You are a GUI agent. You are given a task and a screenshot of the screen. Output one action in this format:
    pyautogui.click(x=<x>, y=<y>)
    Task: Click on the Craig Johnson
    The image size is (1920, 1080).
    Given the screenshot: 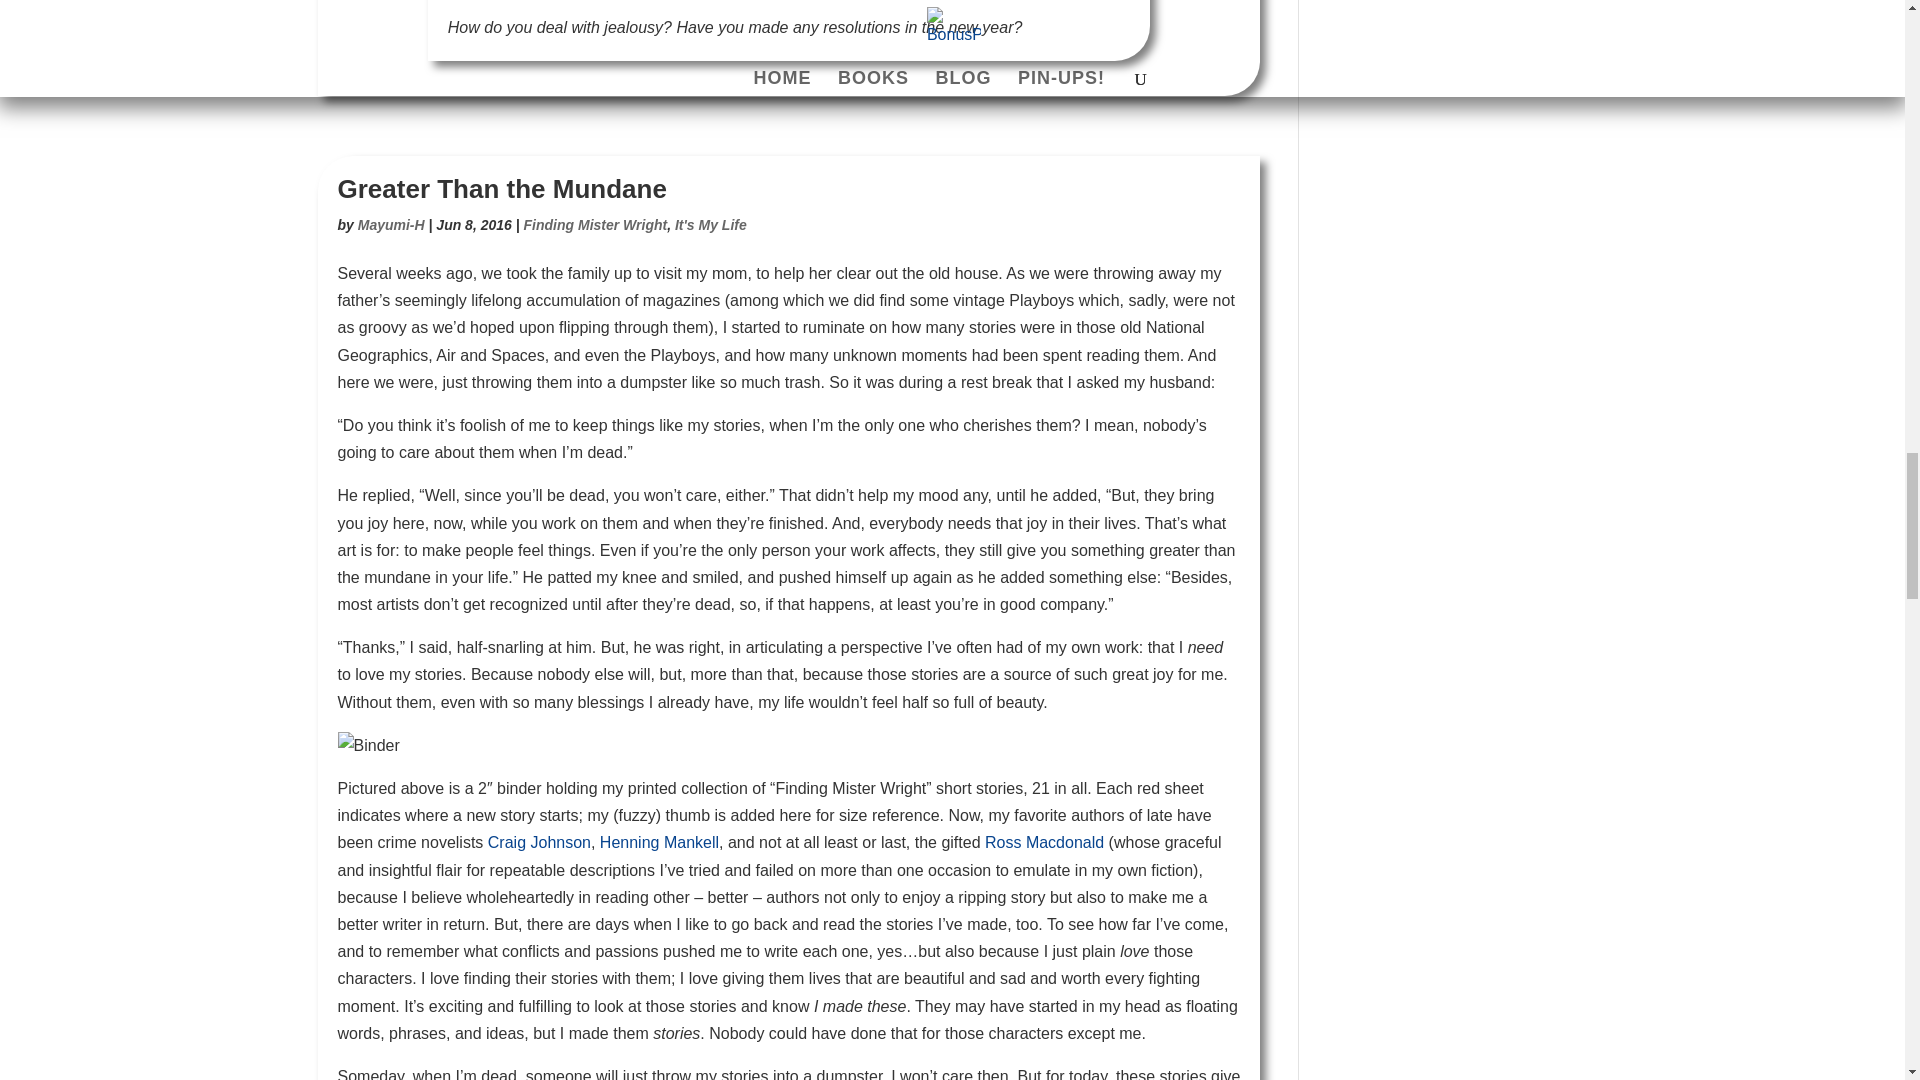 What is the action you would take?
    pyautogui.click(x=539, y=842)
    